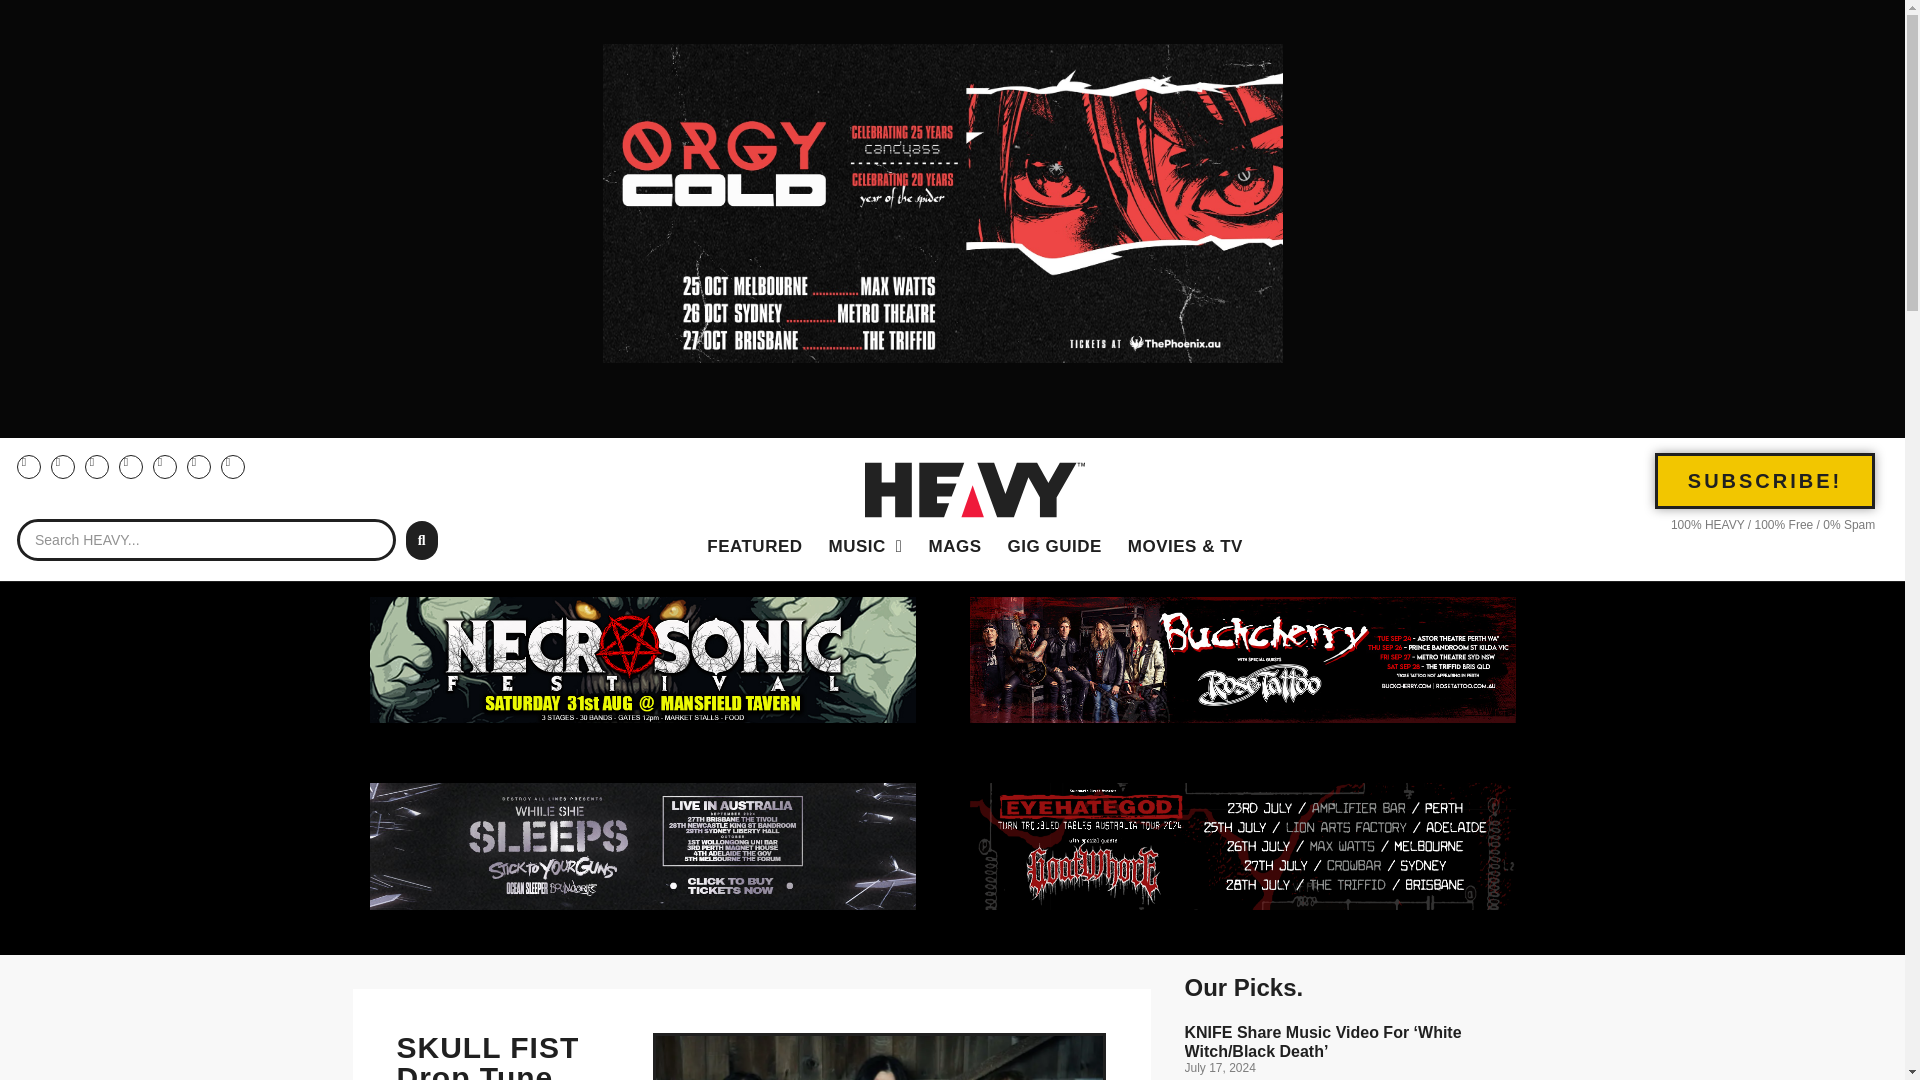  I want to click on GIG GUIDE, so click(1054, 546).